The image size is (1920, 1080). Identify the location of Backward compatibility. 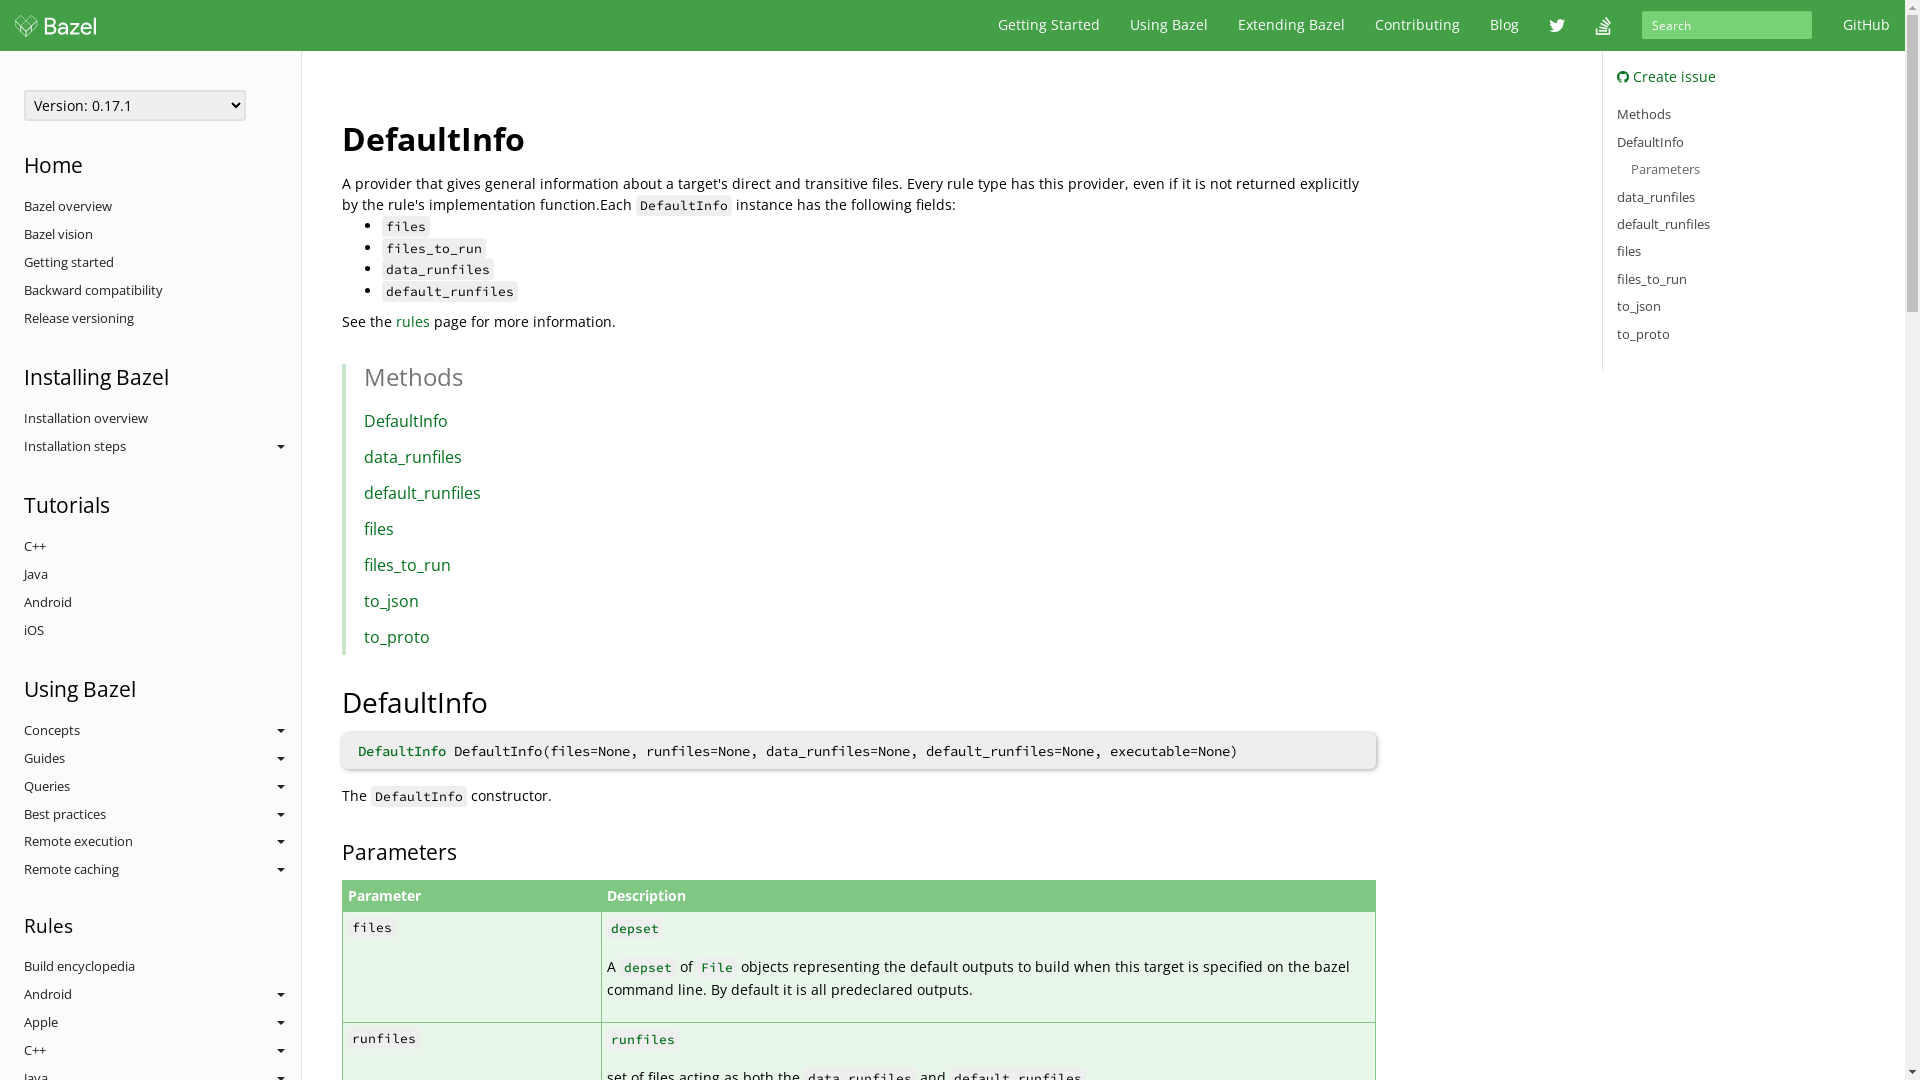
(162, 291).